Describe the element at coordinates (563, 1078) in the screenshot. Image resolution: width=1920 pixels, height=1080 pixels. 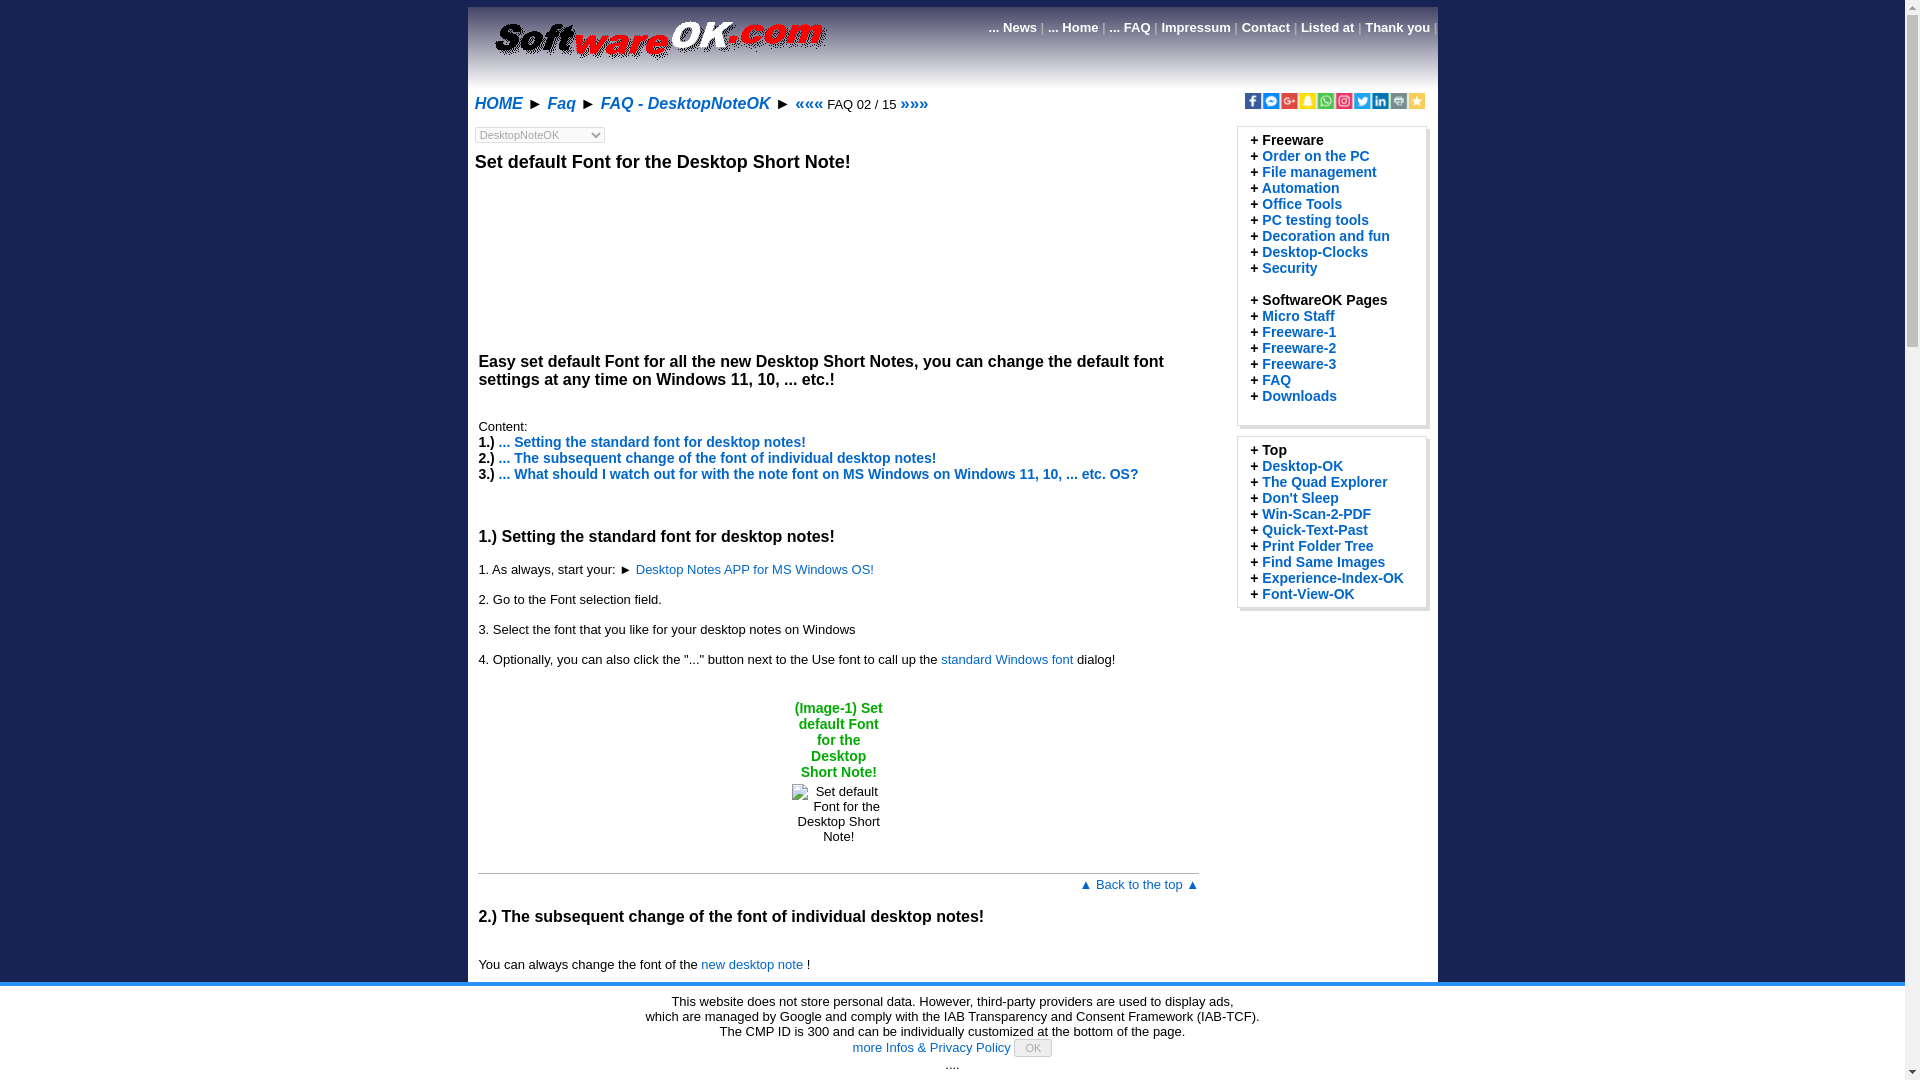
I see `... see Image-2 Point 1 to 3` at that location.